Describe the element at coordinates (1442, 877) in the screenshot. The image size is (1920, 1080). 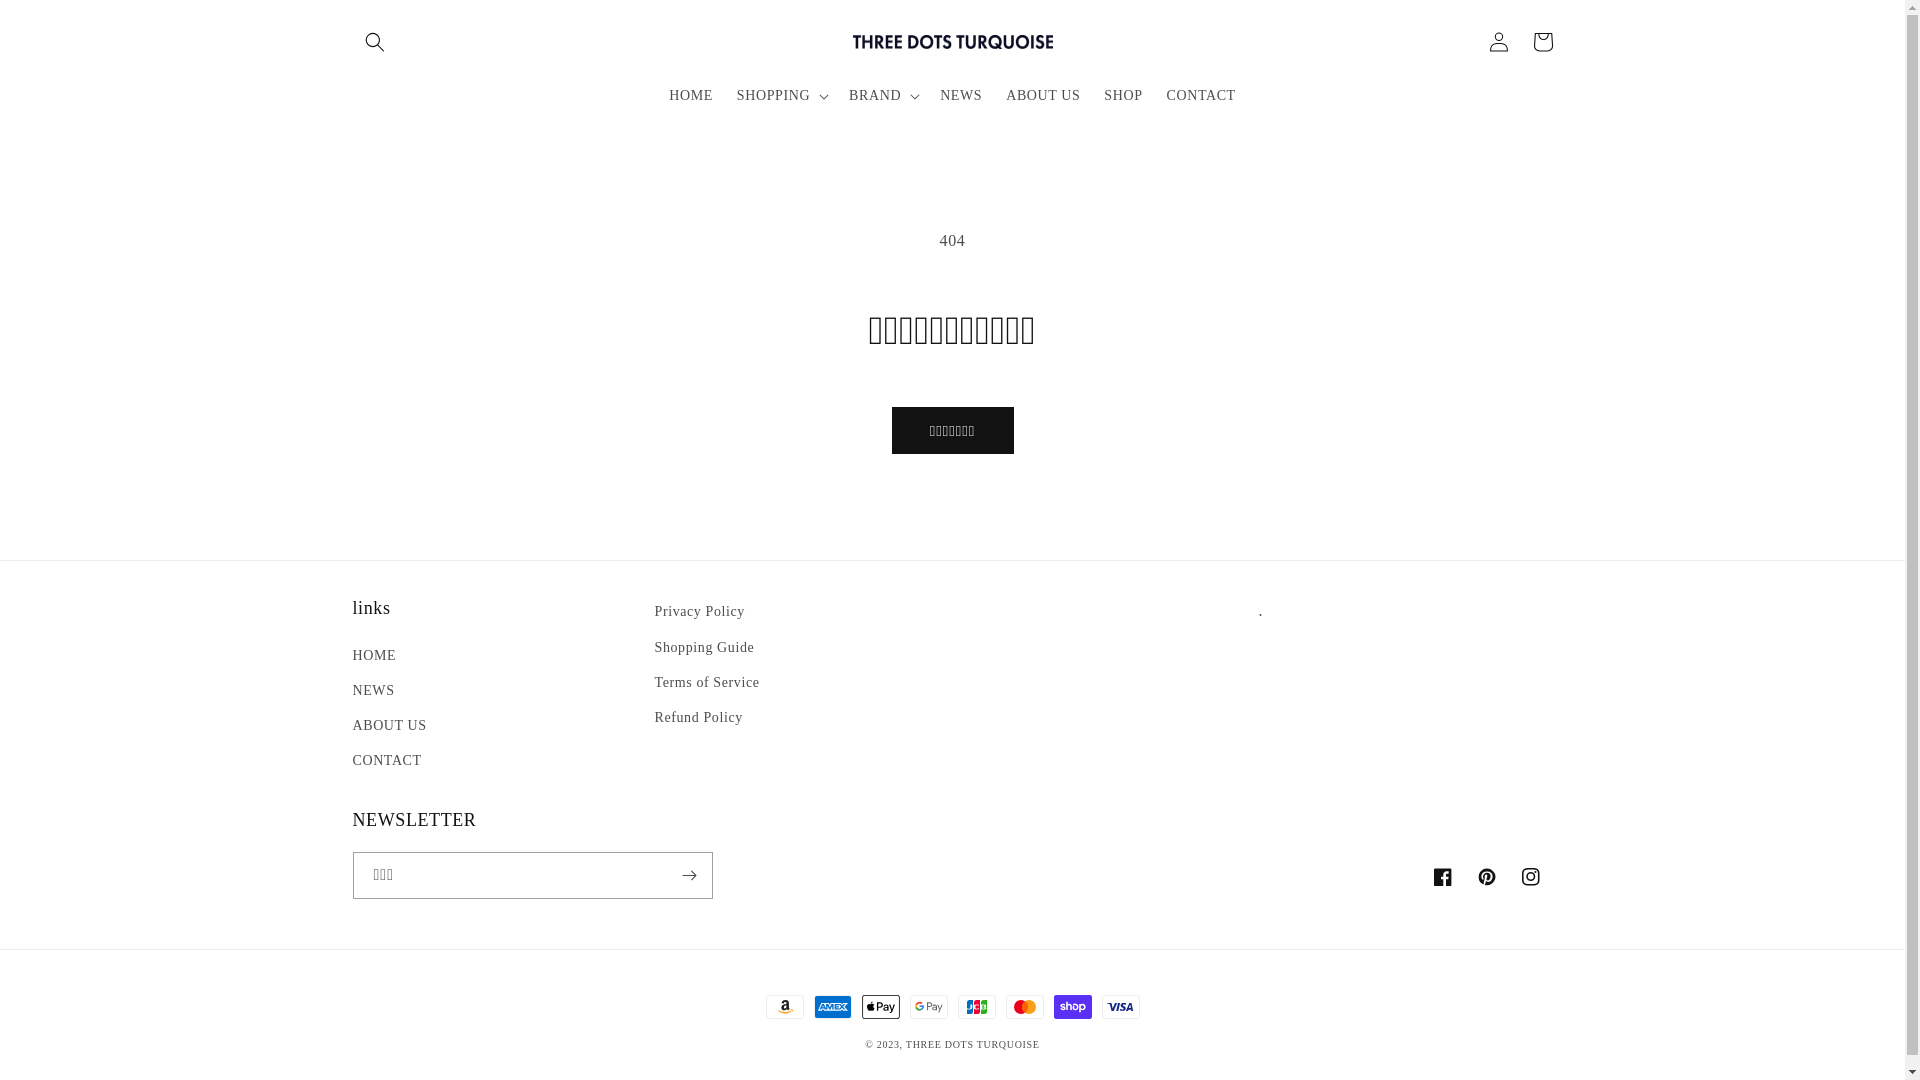
I see `Facebook` at that location.